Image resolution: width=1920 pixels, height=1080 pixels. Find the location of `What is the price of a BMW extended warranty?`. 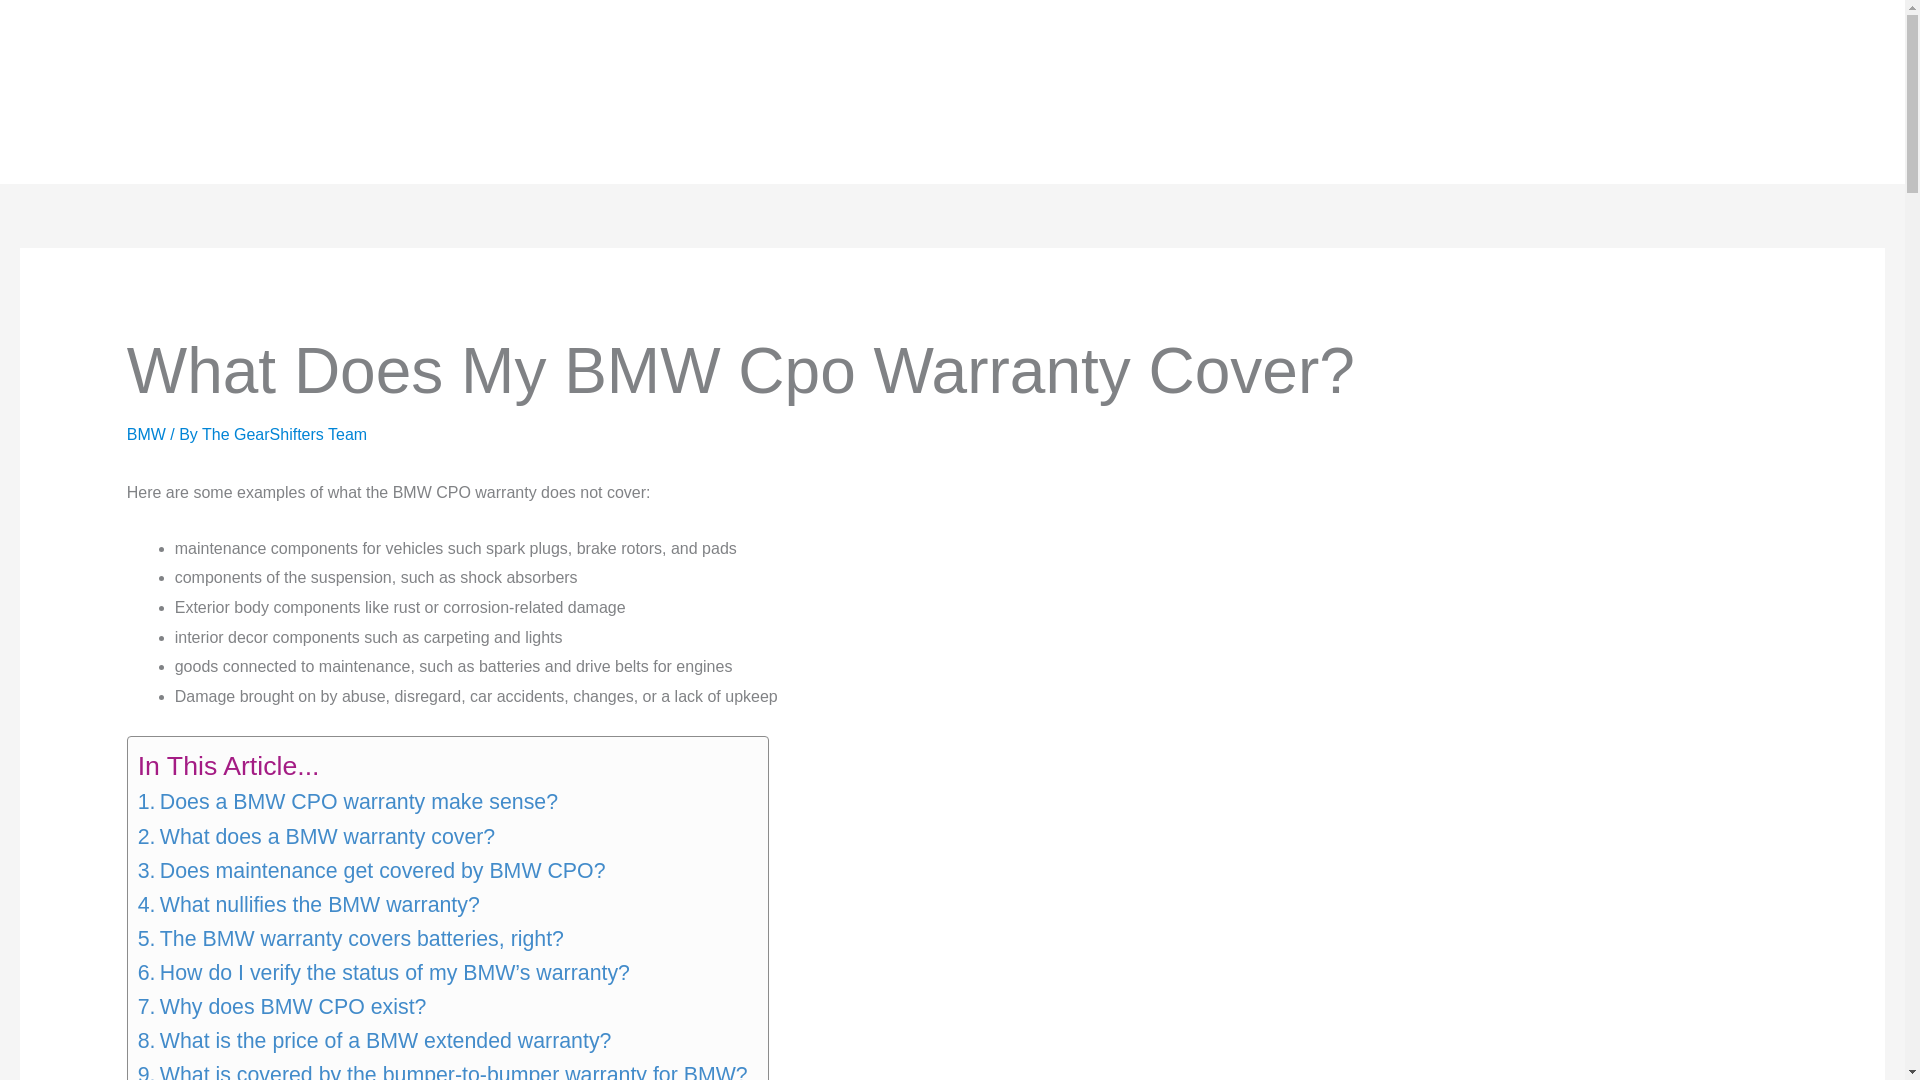

What is the price of a BMW extended warranty? is located at coordinates (375, 1040).